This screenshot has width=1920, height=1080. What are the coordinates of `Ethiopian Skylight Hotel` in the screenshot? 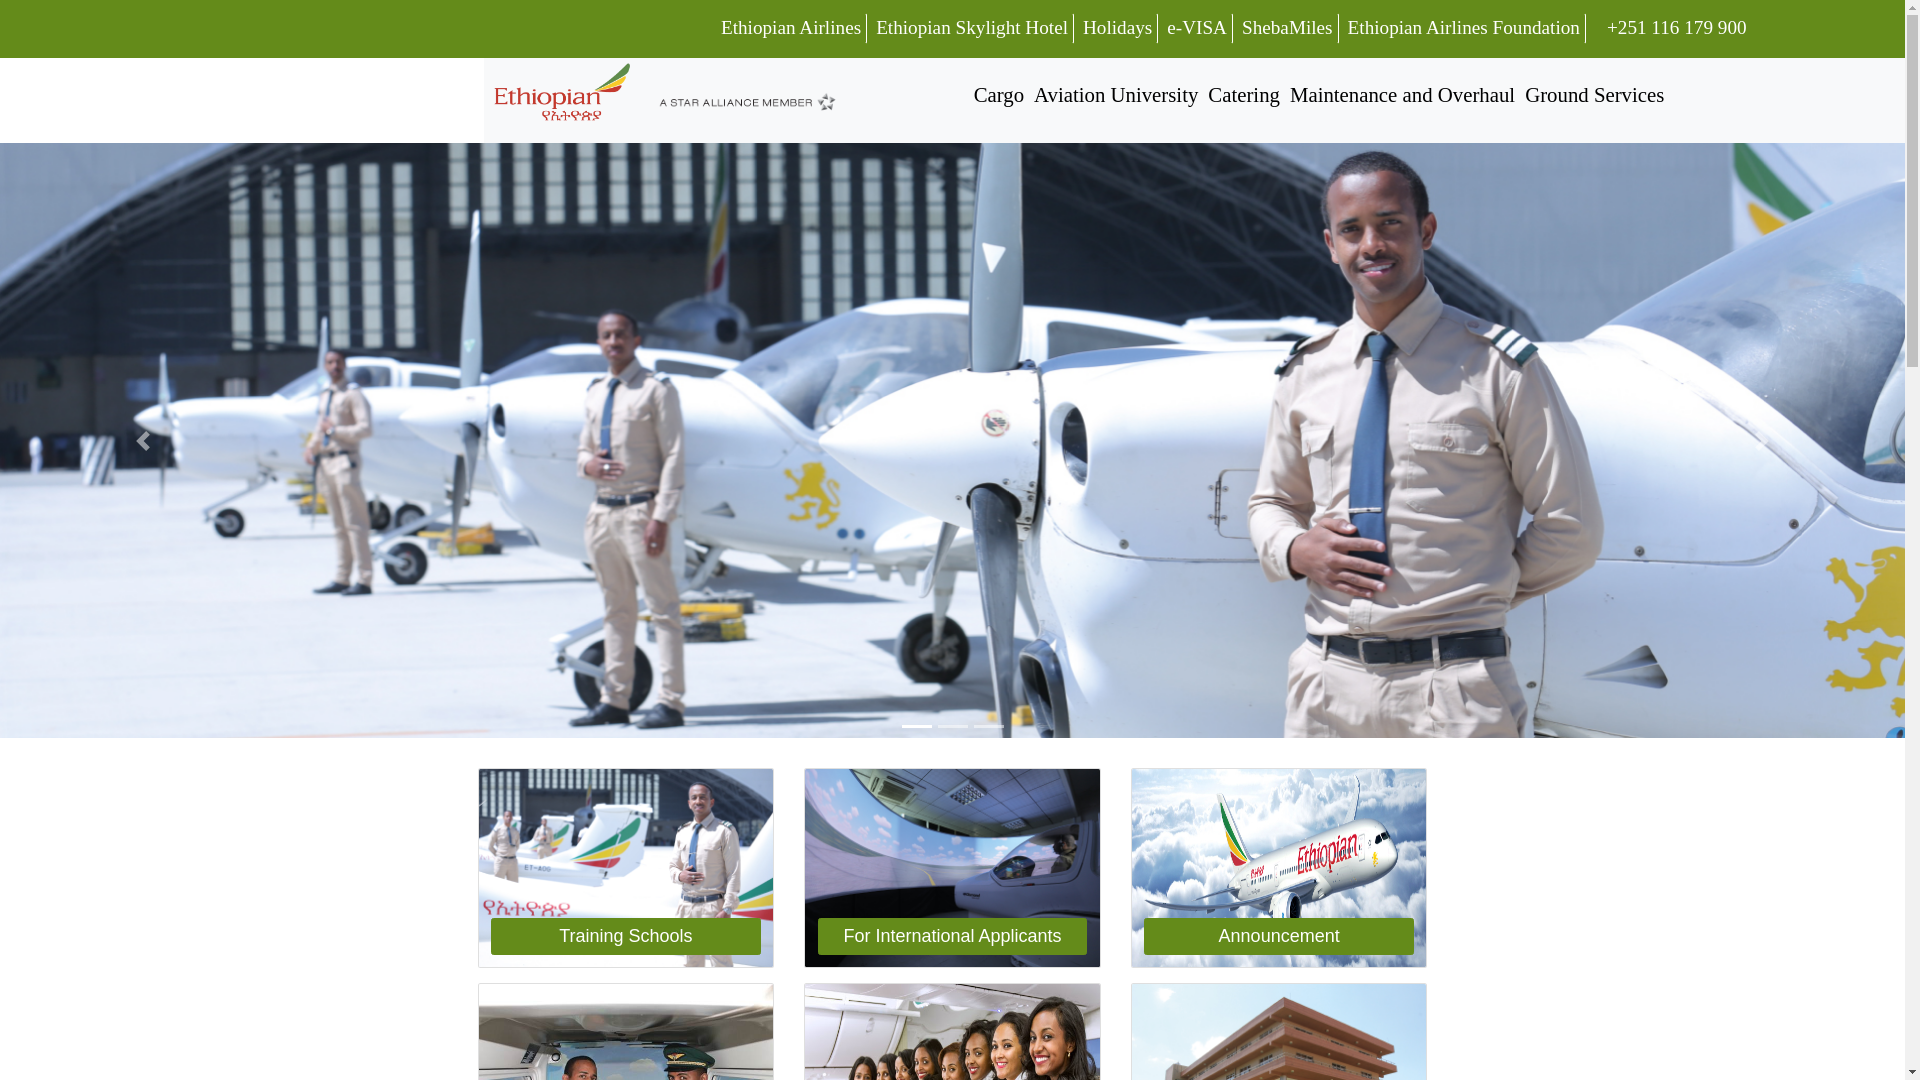 It's located at (971, 28).